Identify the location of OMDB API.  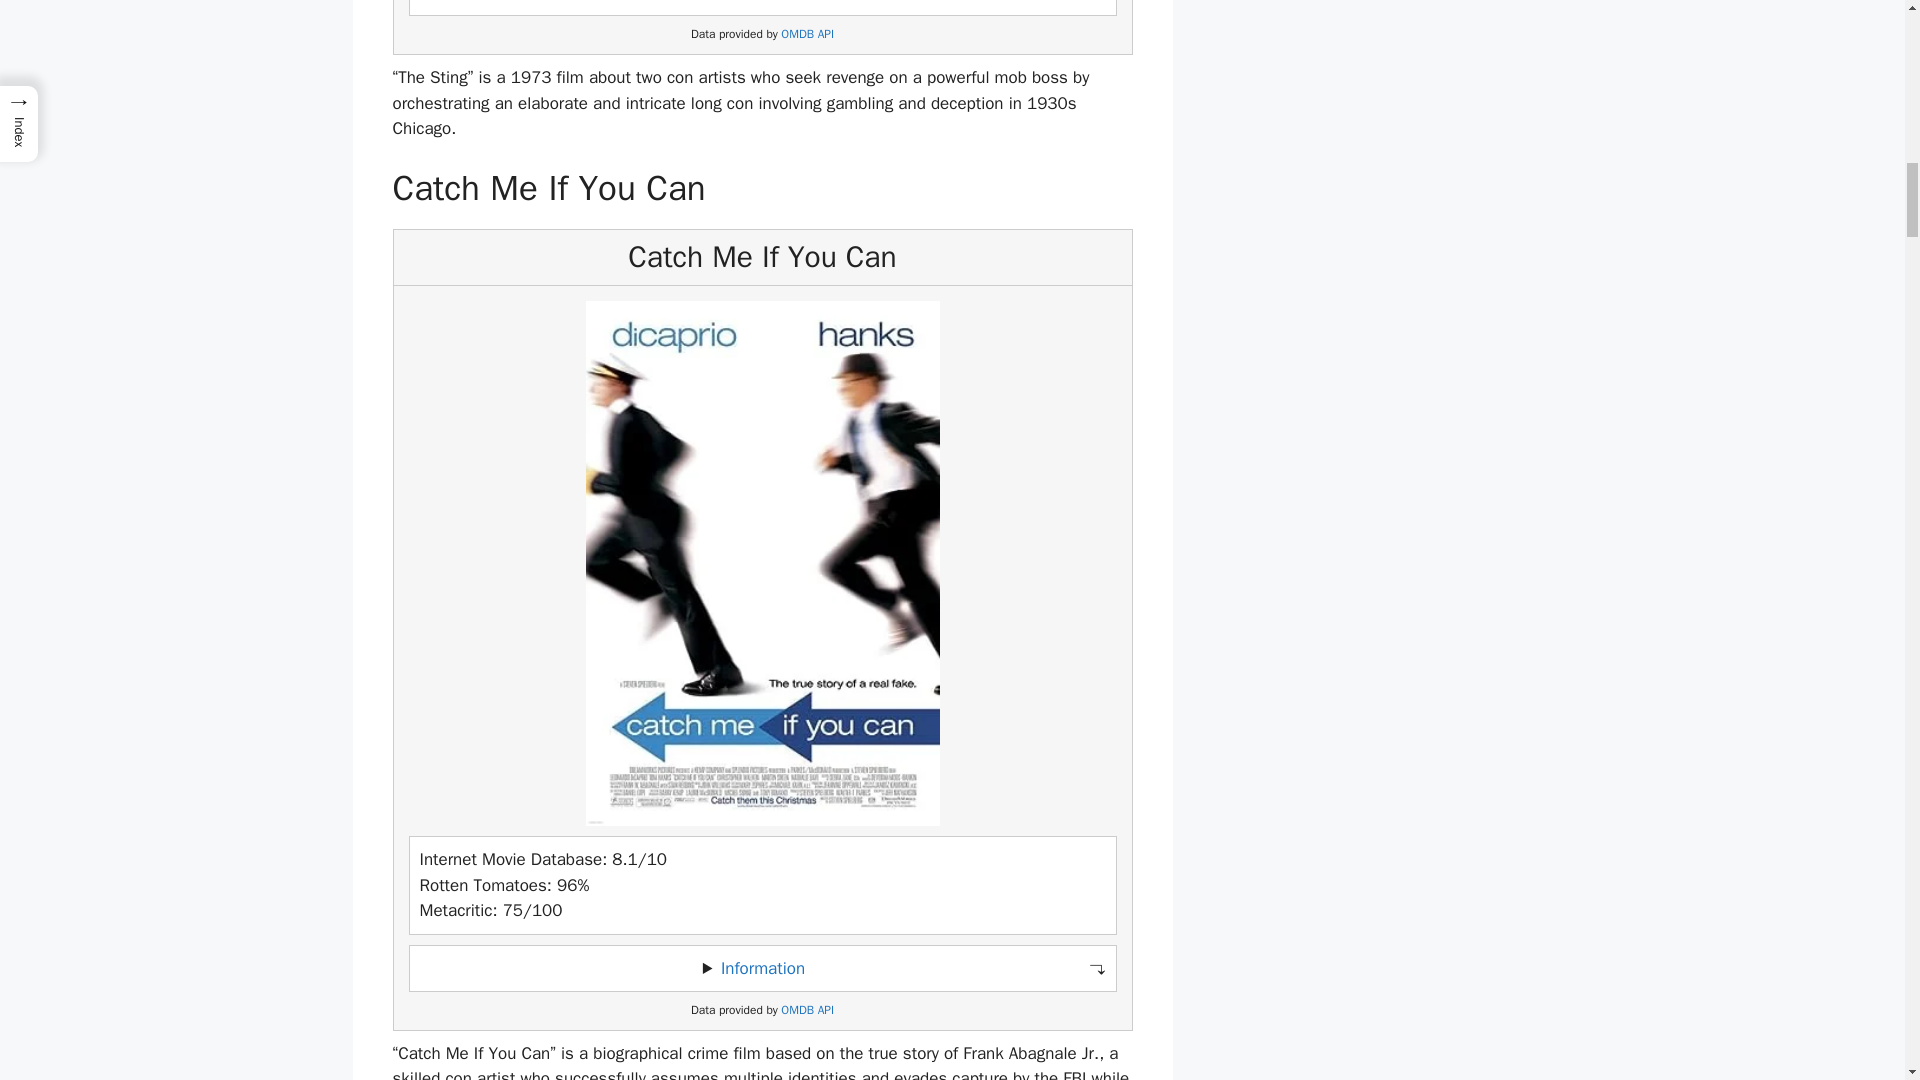
(807, 1010).